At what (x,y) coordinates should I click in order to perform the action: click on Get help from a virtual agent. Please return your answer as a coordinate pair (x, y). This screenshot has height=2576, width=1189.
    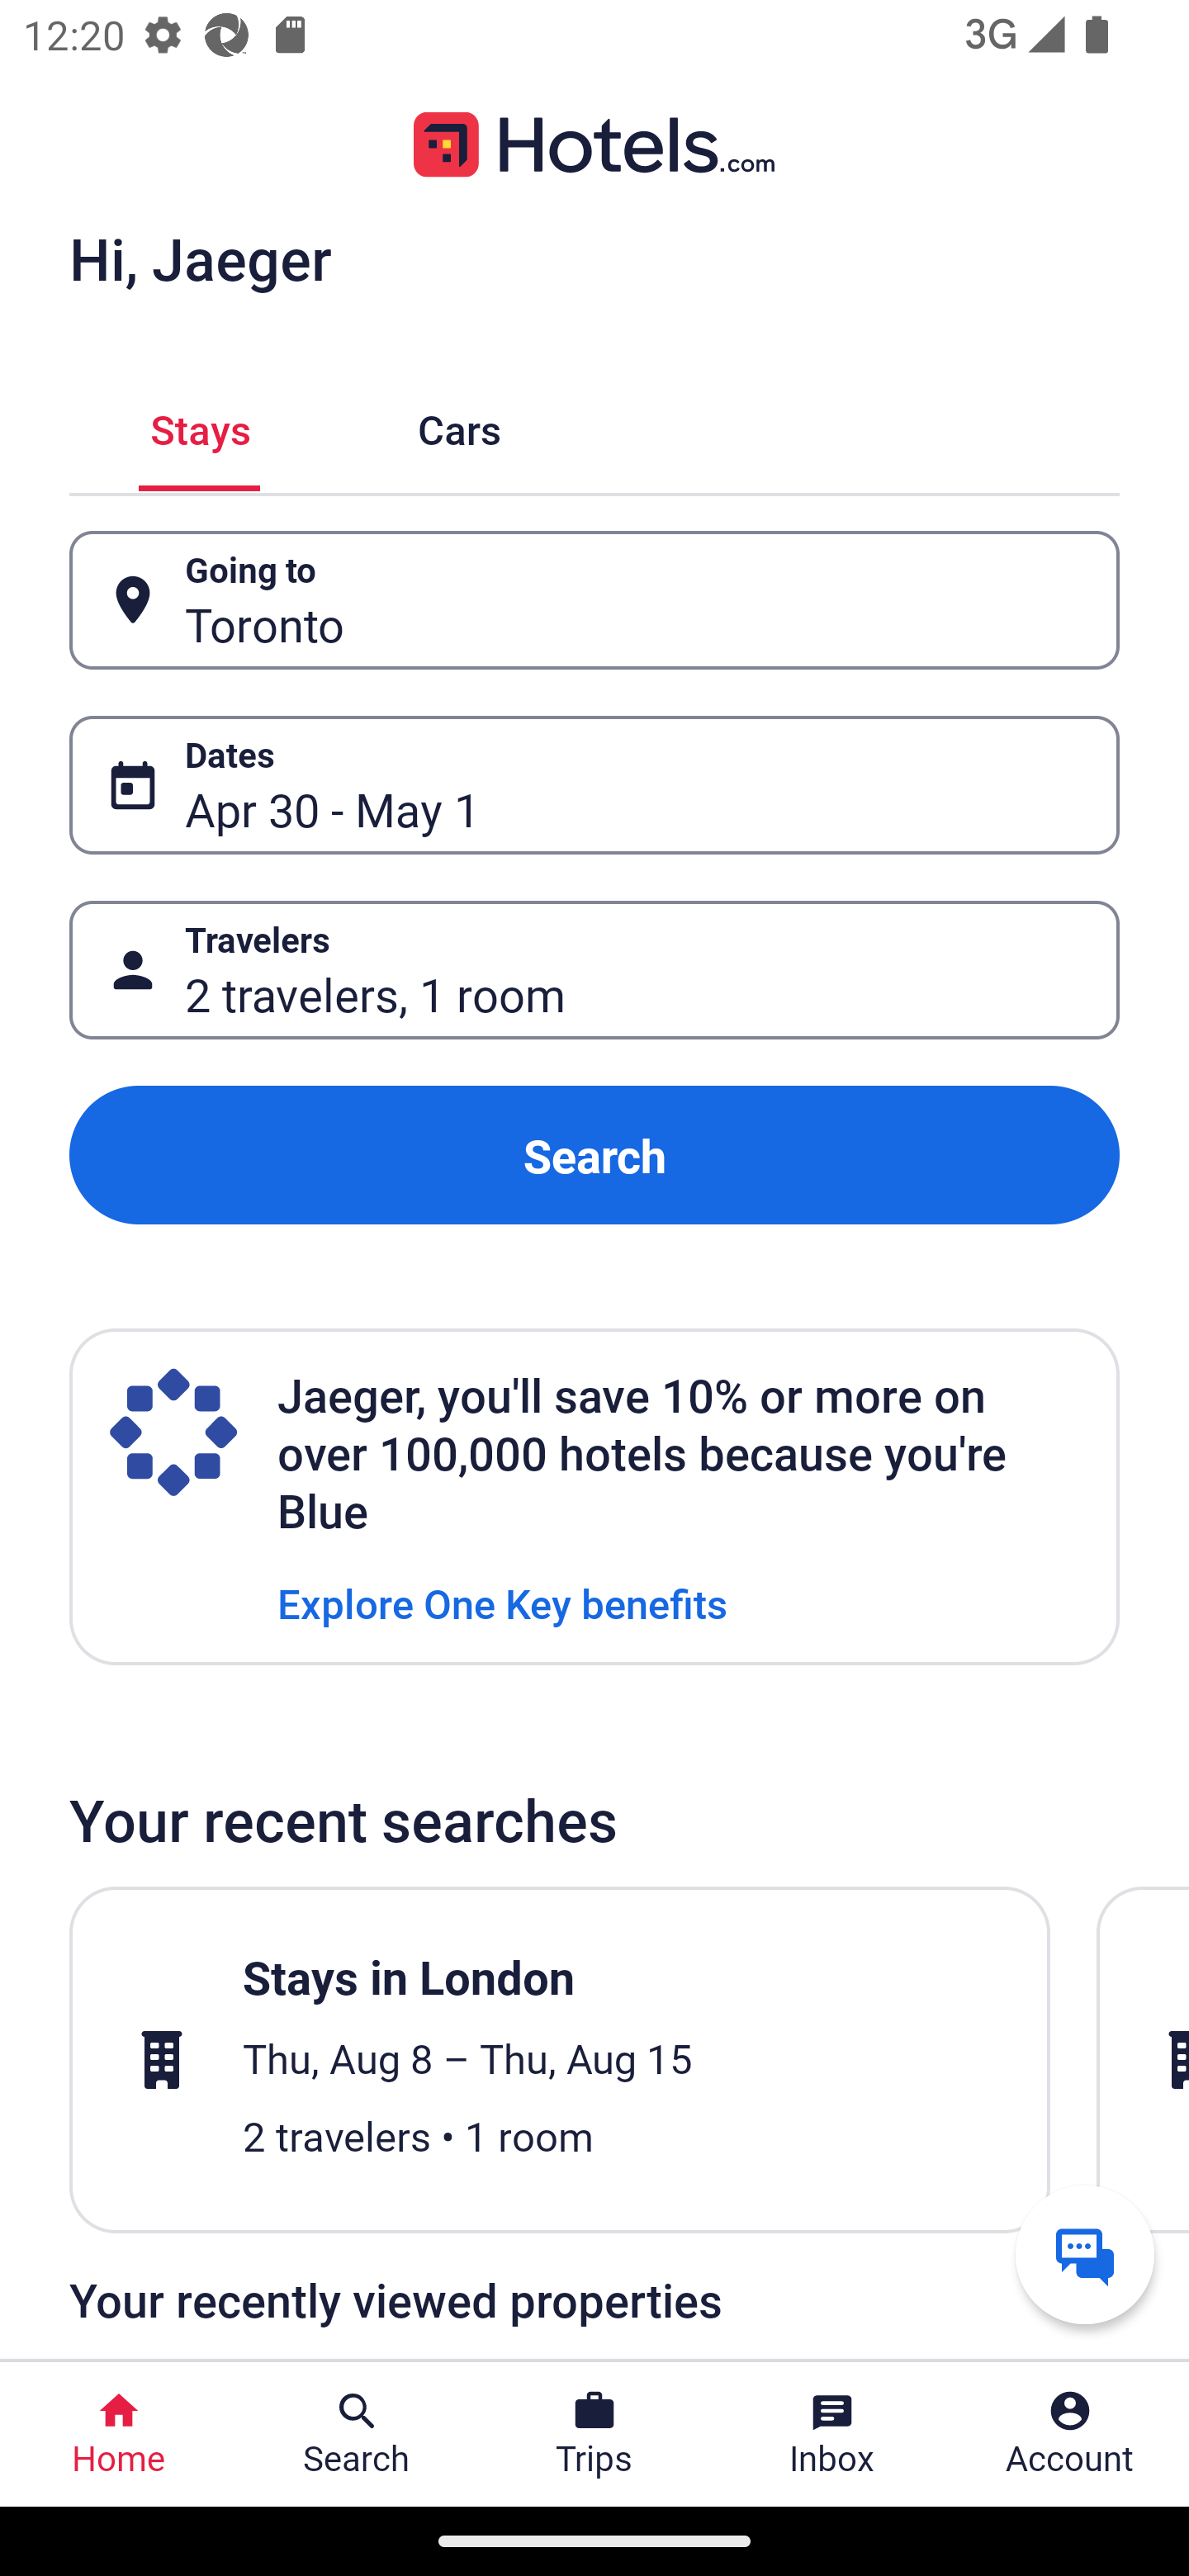
    Looking at the image, I should click on (1085, 2254).